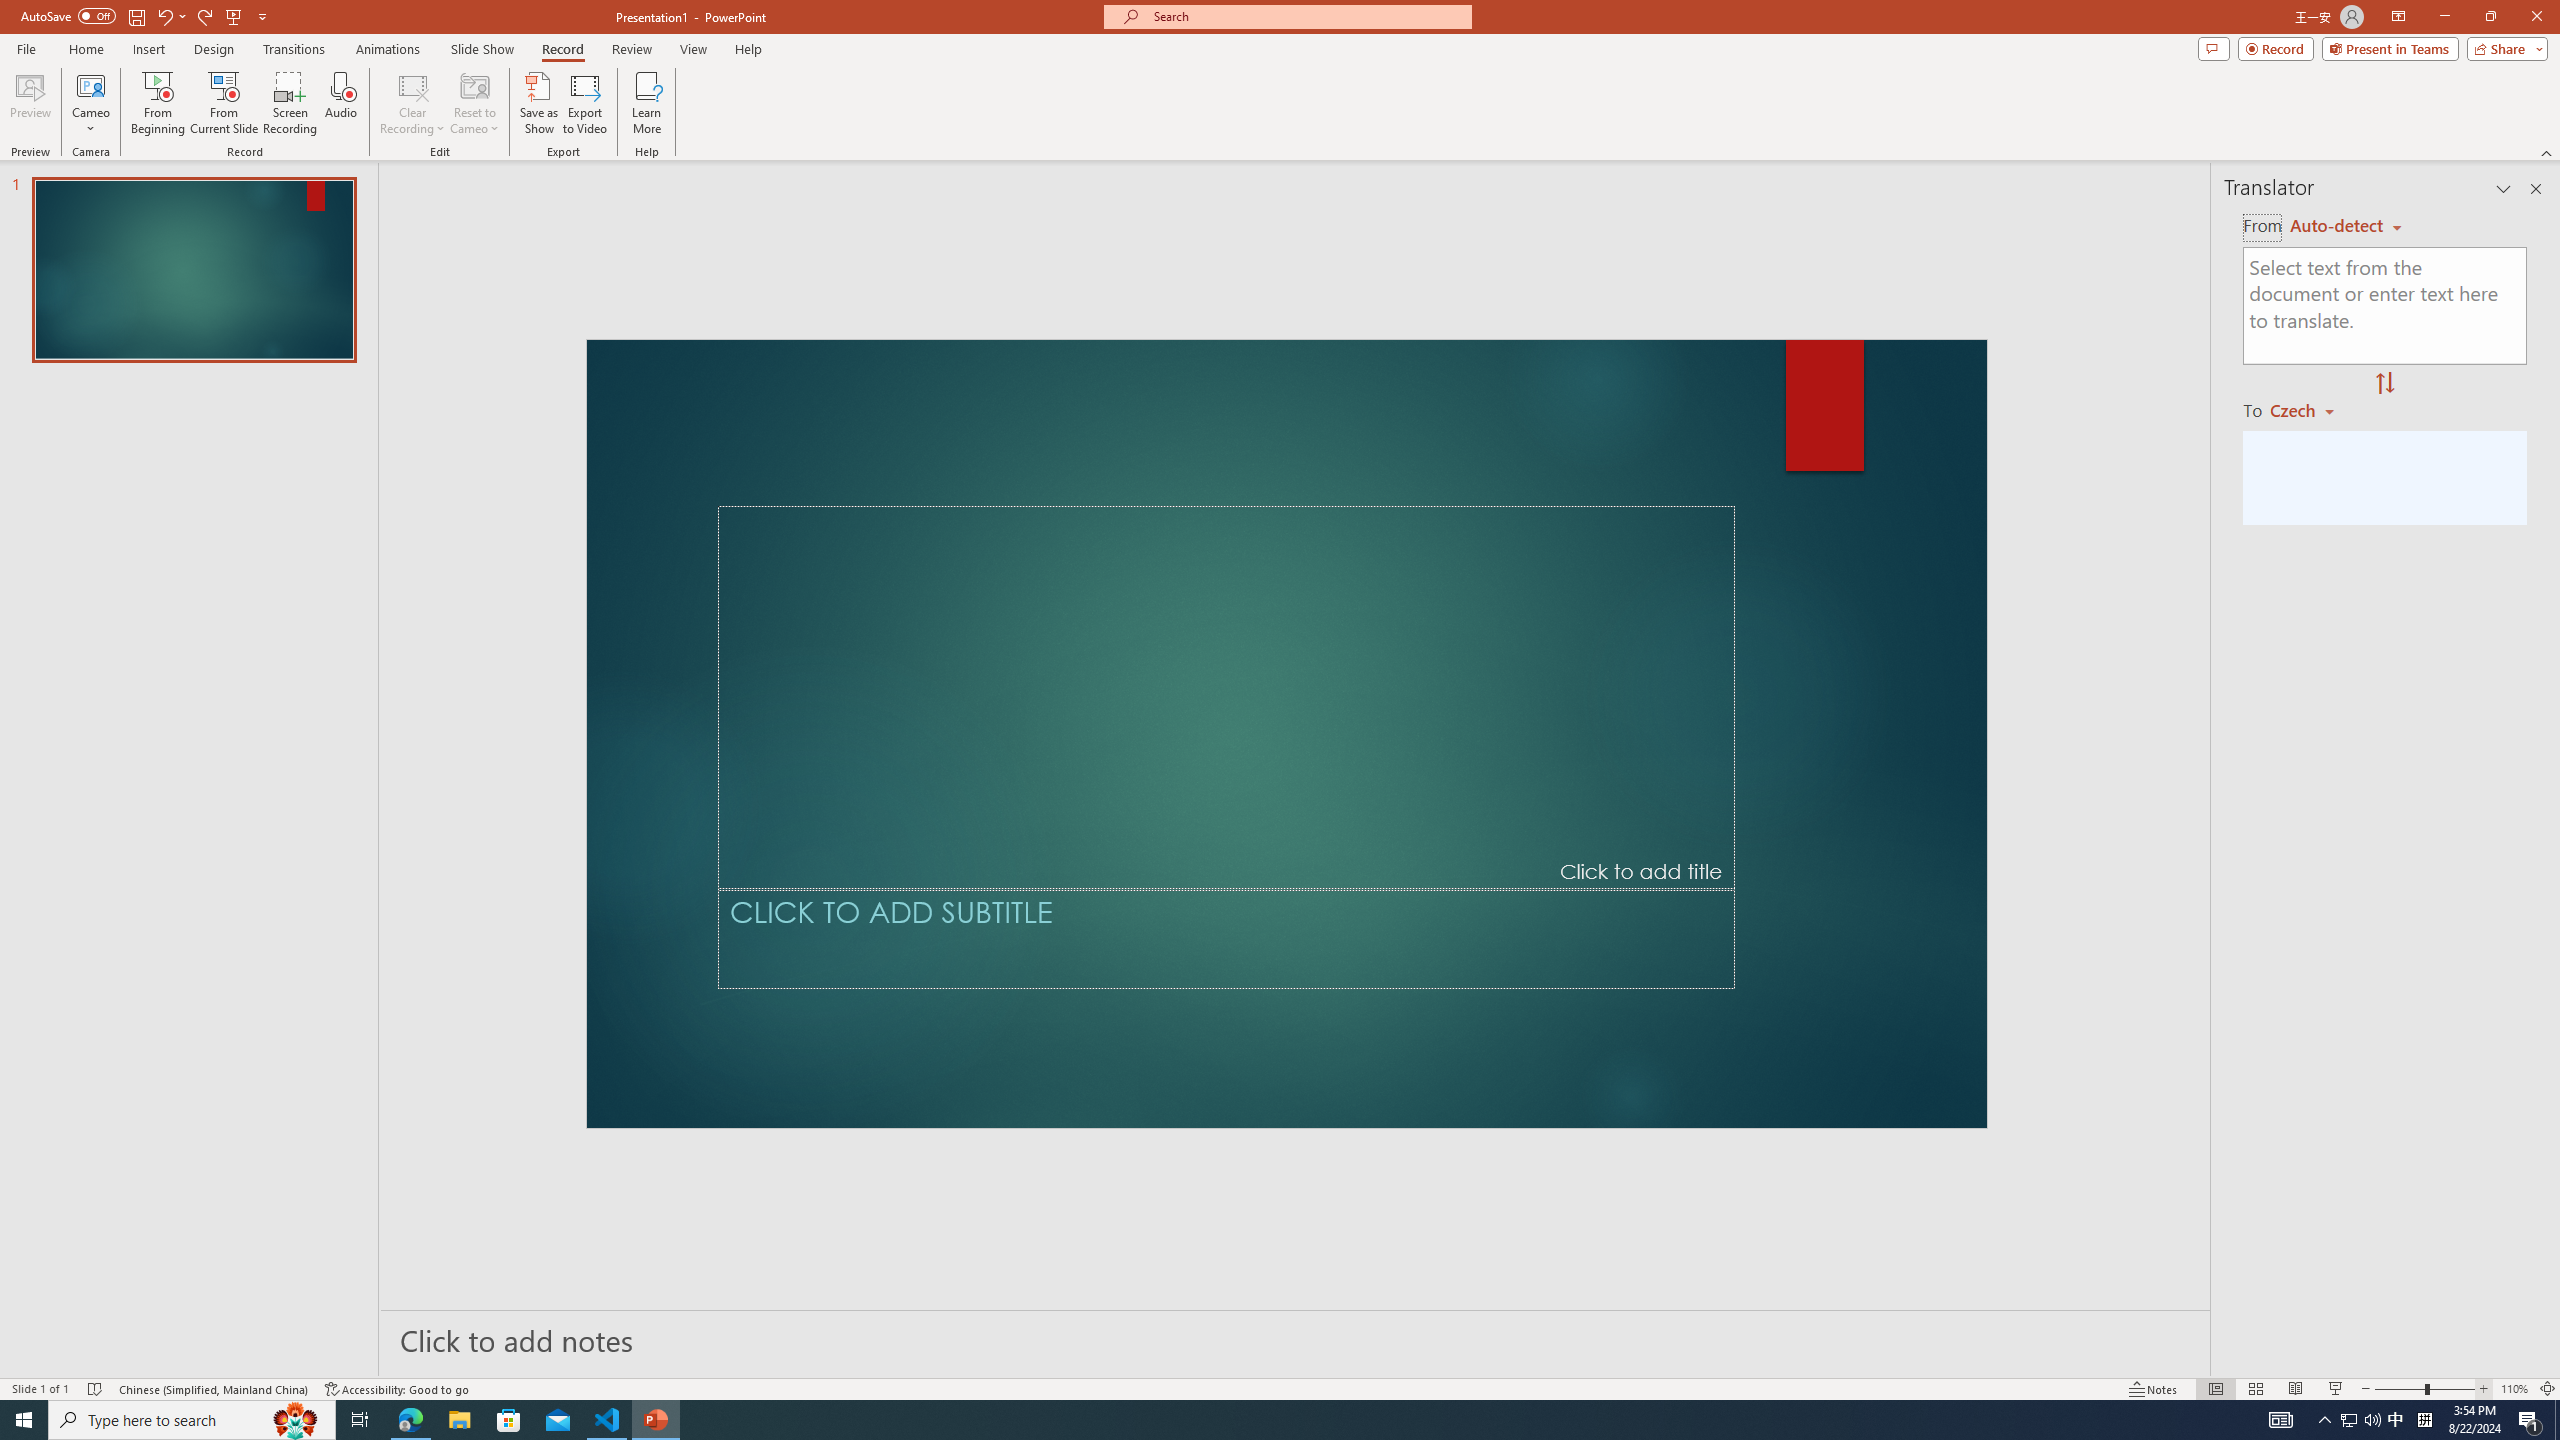 The image size is (2560, 1440). I want to click on File Tab, so click(46, 84).